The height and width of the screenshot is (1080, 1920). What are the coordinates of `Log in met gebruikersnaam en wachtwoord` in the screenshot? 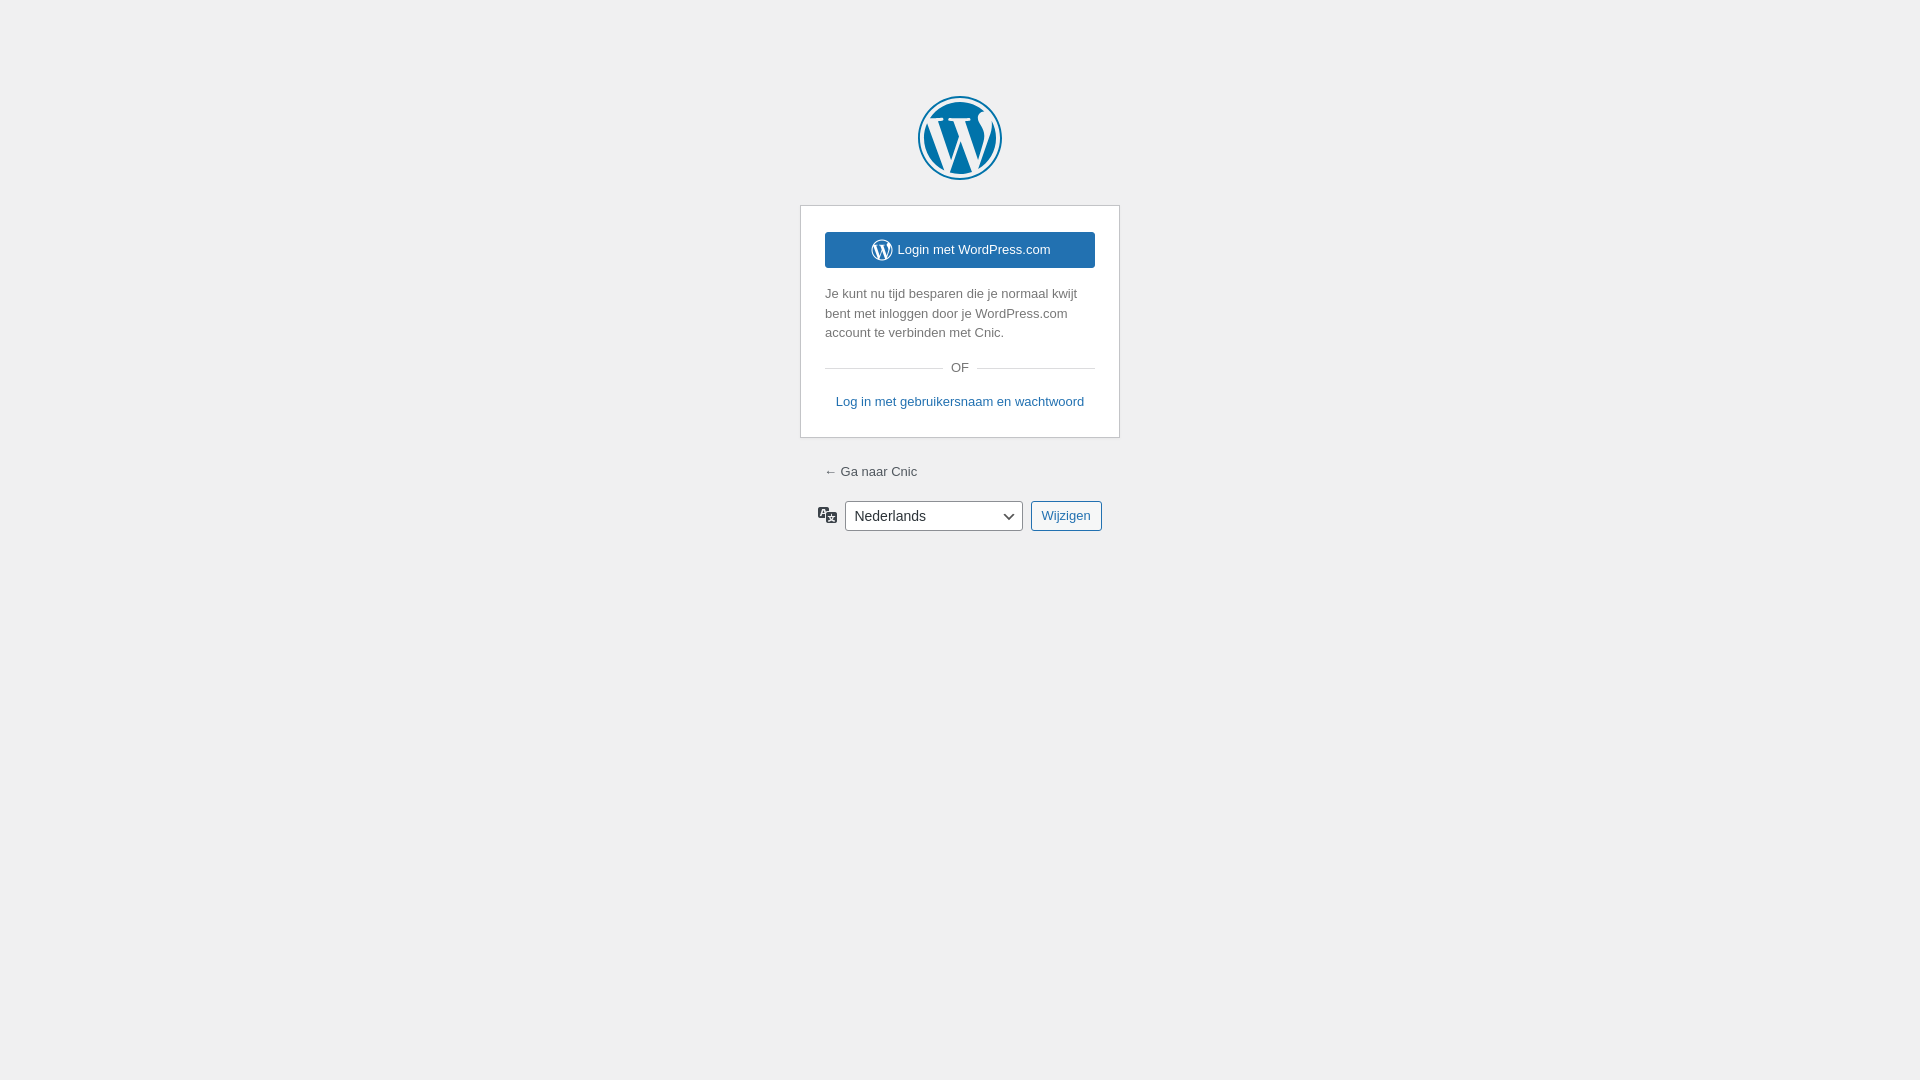 It's located at (960, 402).